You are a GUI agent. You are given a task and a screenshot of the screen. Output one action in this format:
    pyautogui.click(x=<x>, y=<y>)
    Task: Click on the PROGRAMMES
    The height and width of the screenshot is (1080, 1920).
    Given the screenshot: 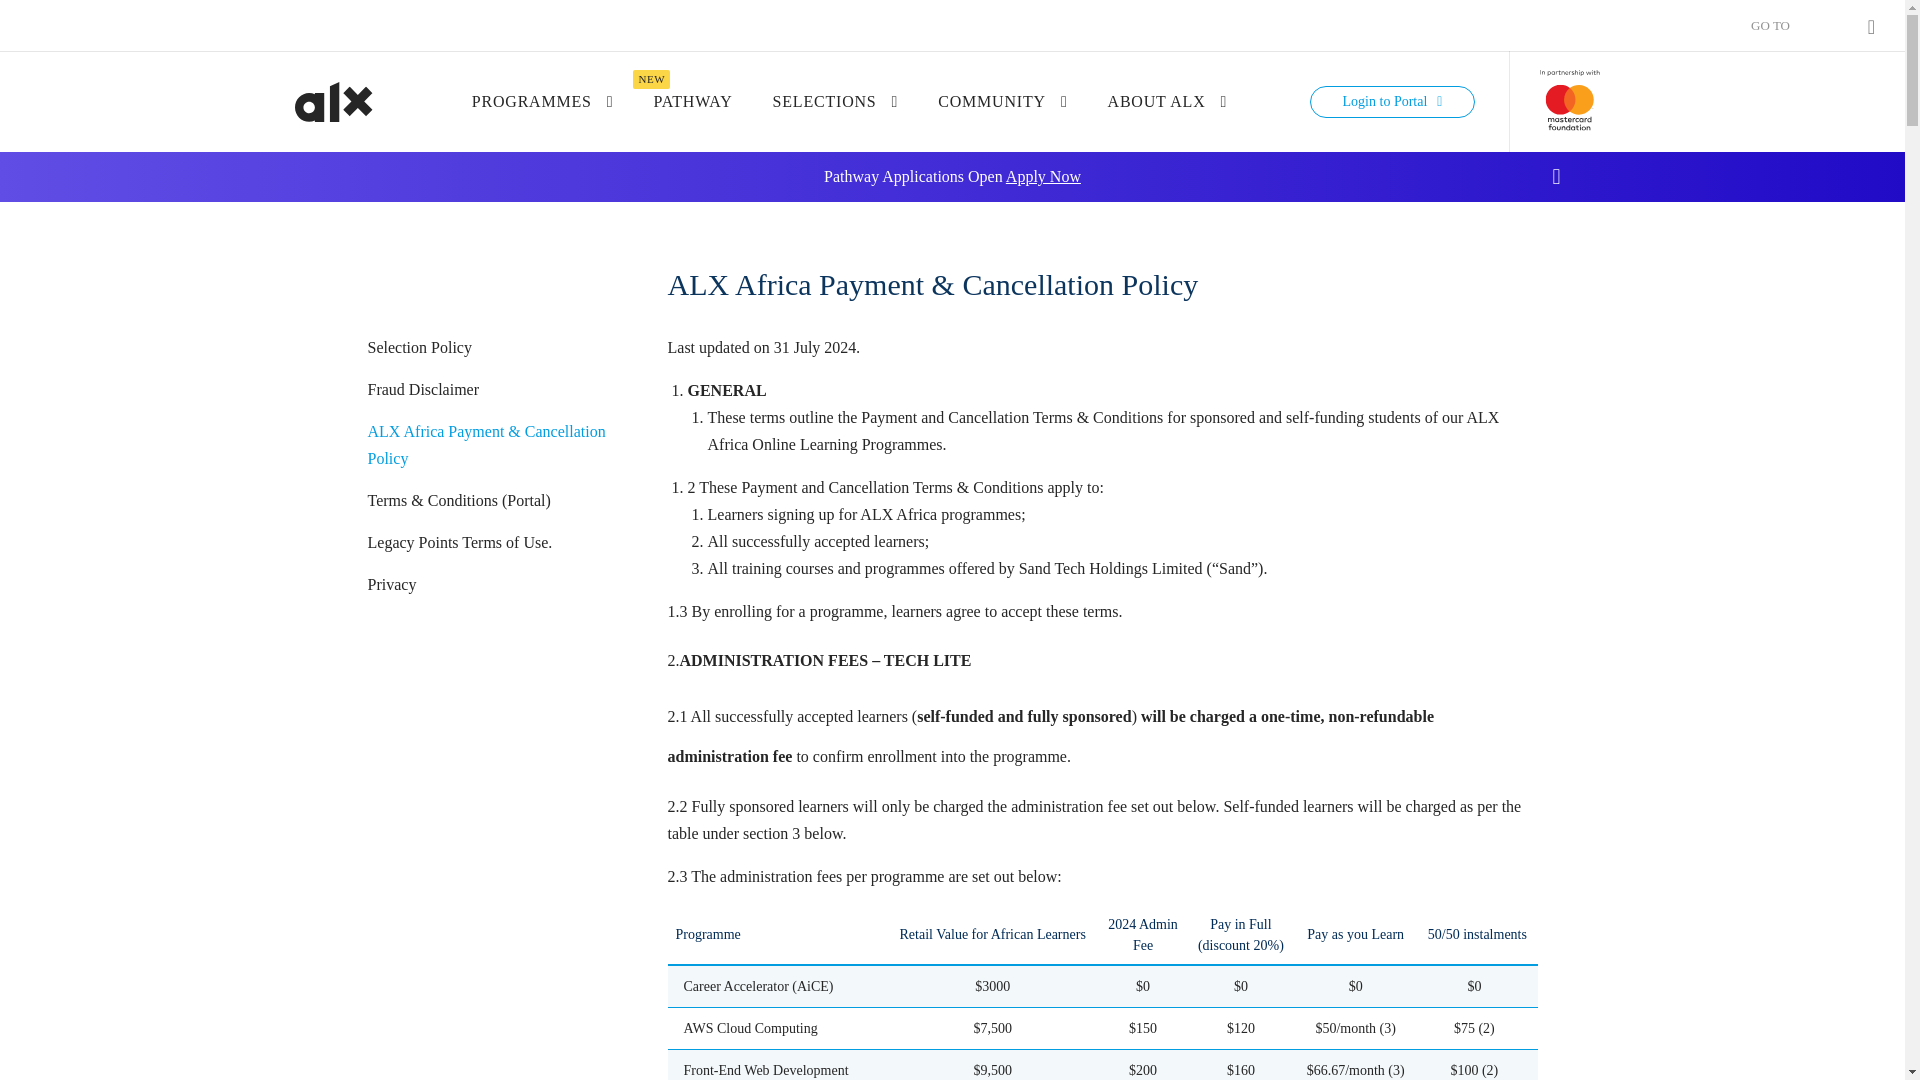 What is the action you would take?
    pyautogui.click(x=543, y=102)
    